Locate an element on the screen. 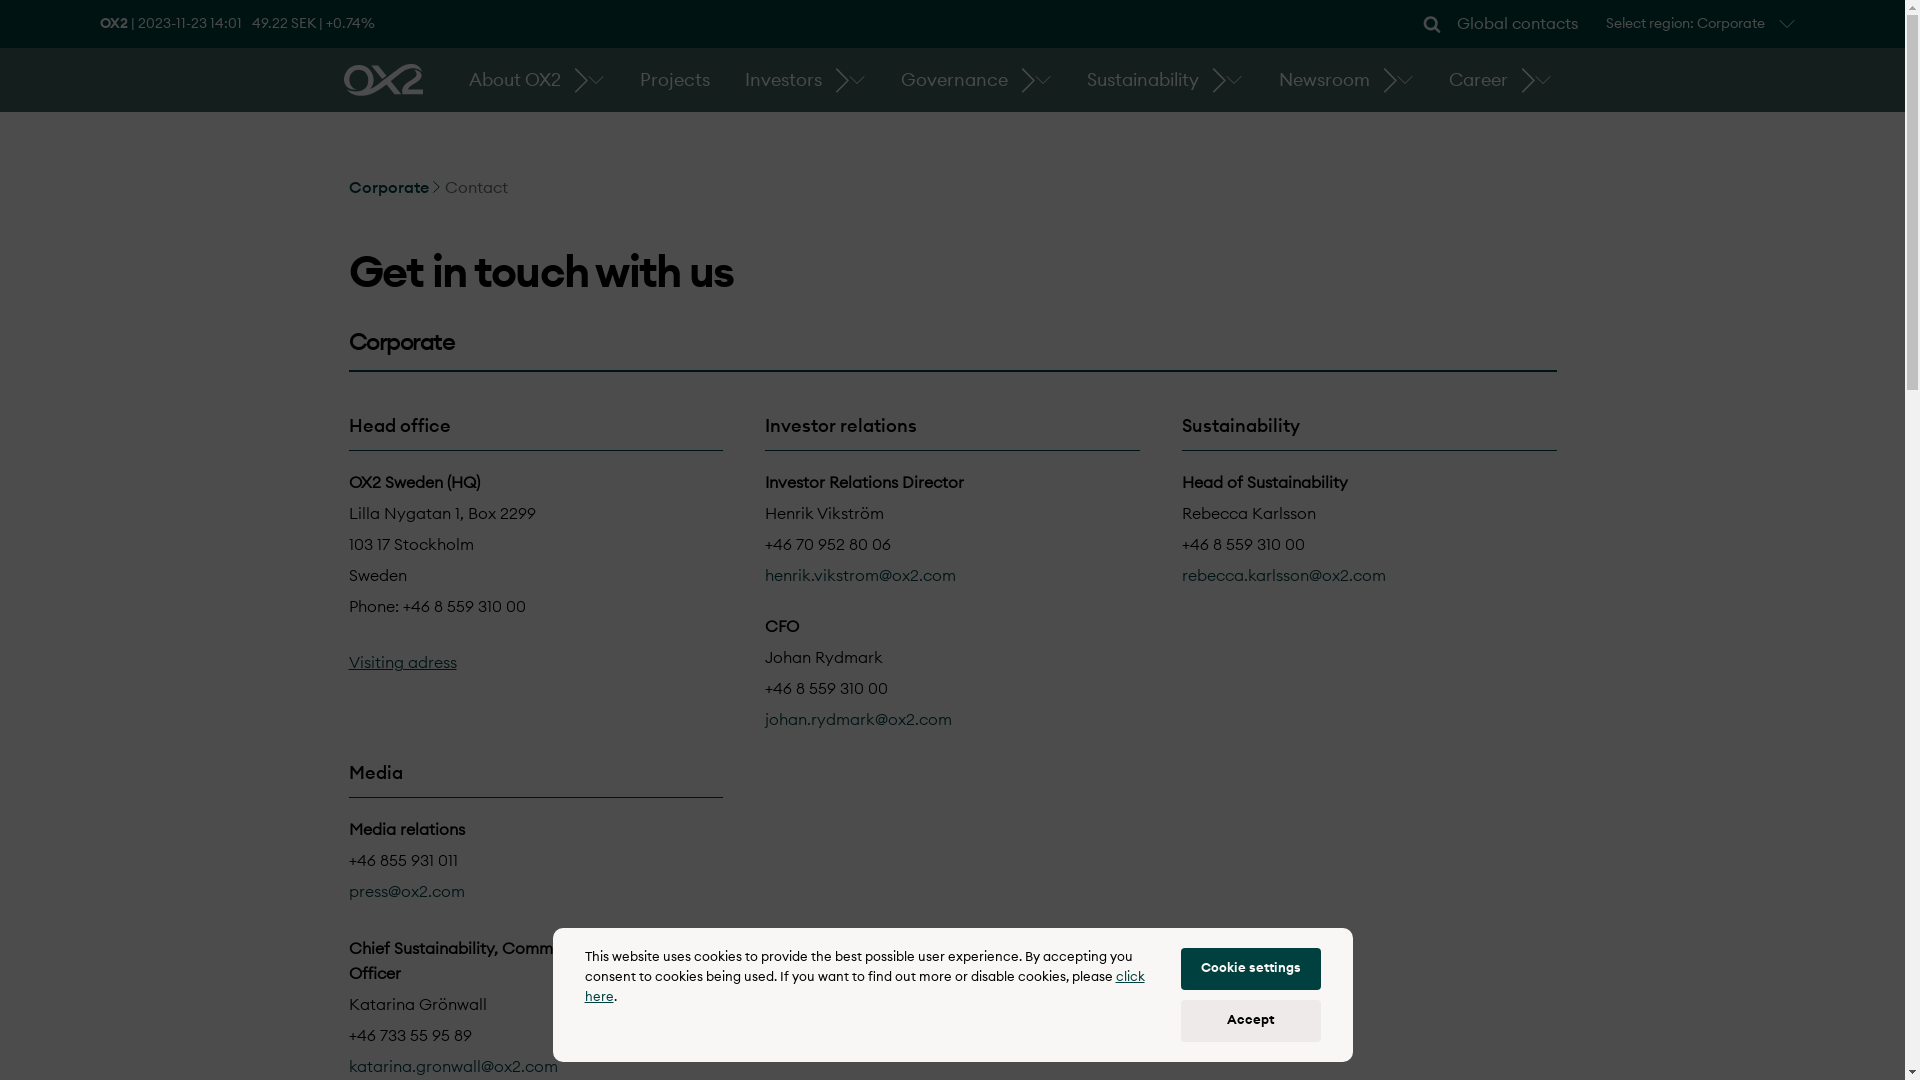 The width and height of the screenshot is (1920, 1080). Newsroom is located at coordinates (1324, 80).